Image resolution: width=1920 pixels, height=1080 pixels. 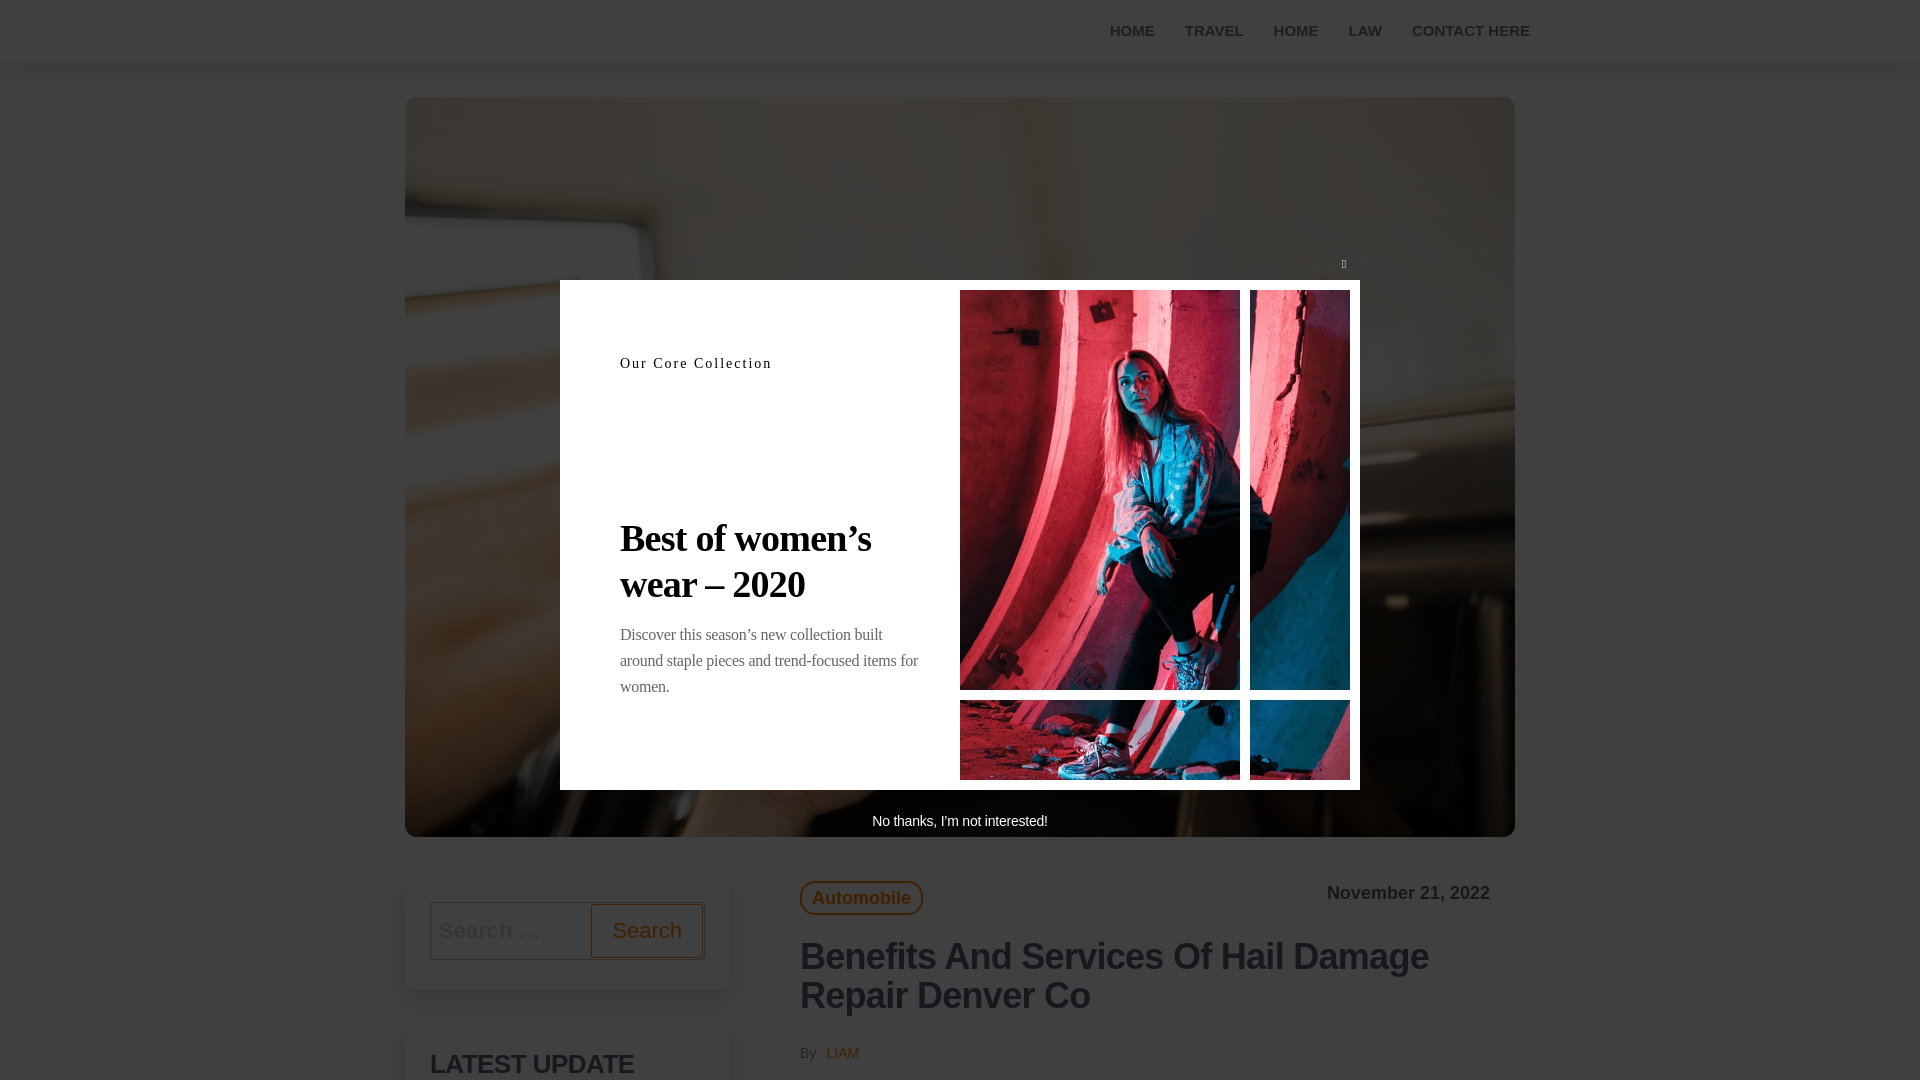 What do you see at coordinates (1471, 30) in the screenshot?
I see `Contact Here` at bounding box center [1471, 30].